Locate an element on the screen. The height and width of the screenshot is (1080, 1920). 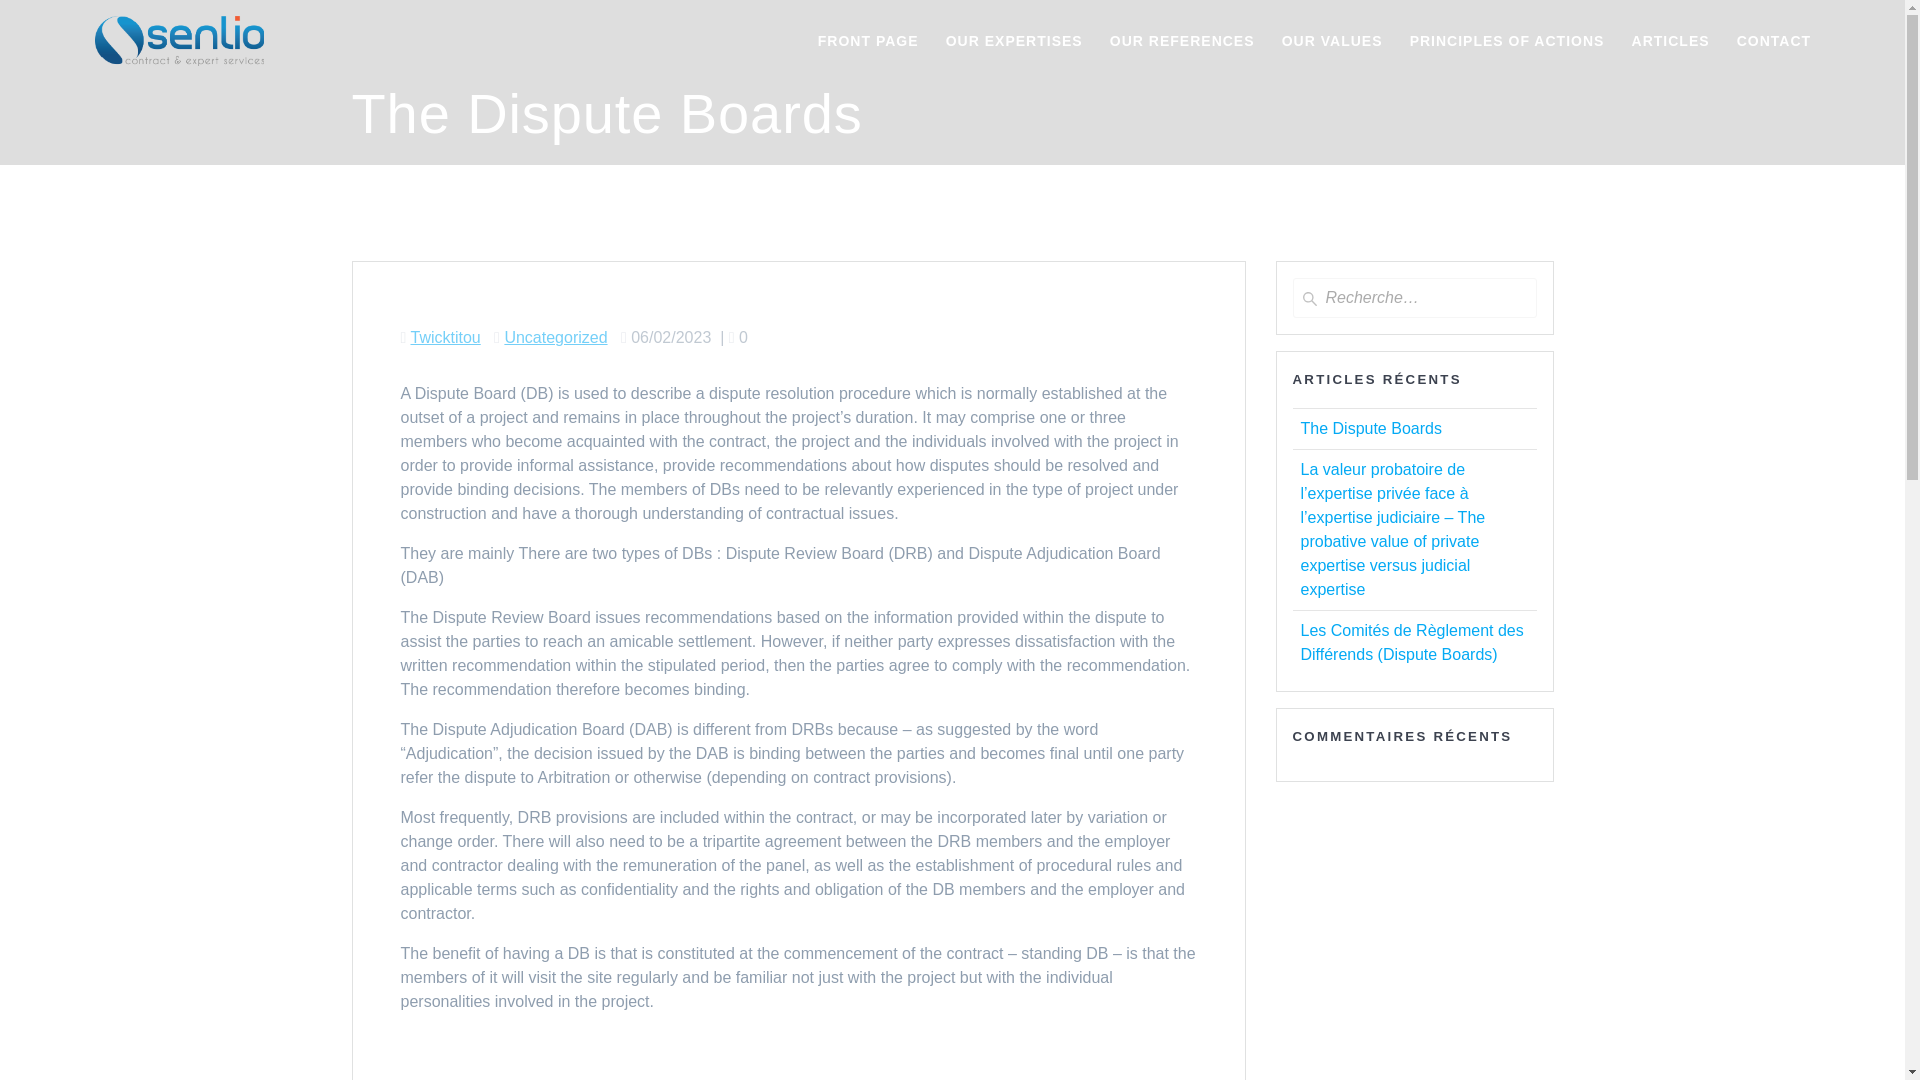
Twicktitou is located at coordinates (445, 337).